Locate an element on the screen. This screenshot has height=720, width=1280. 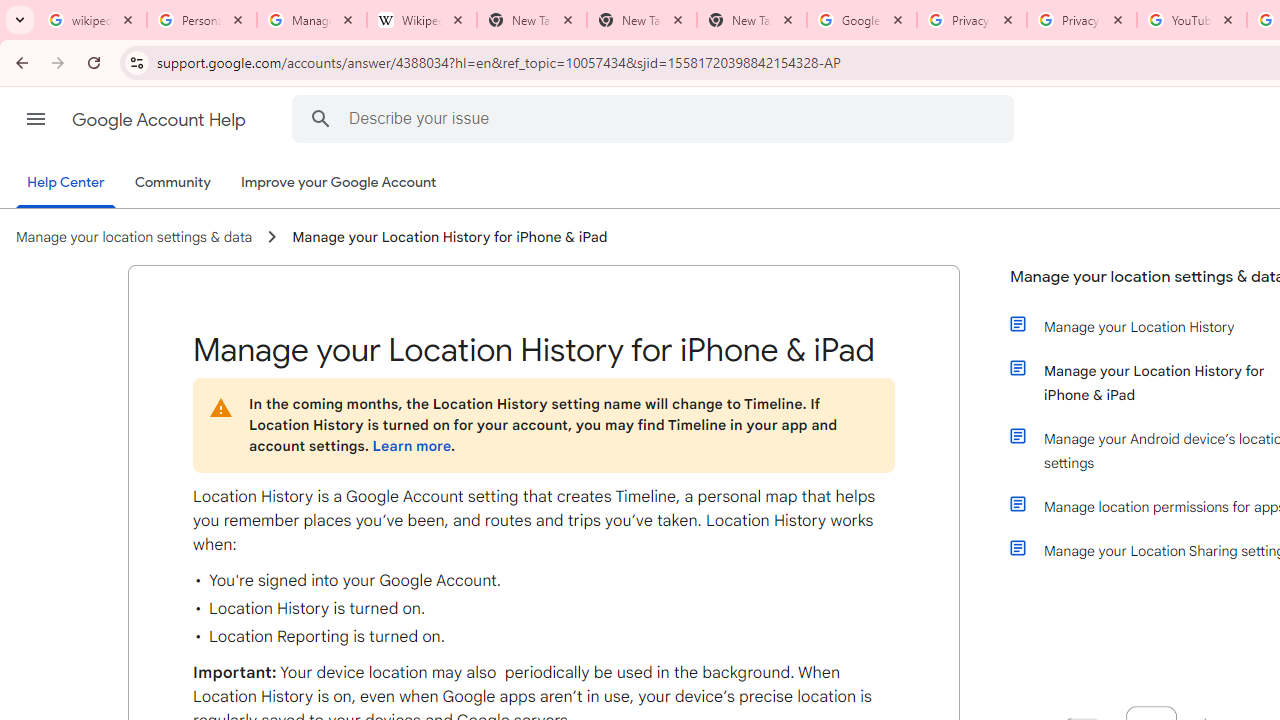
Help Center is located at coordinates (66, 184).